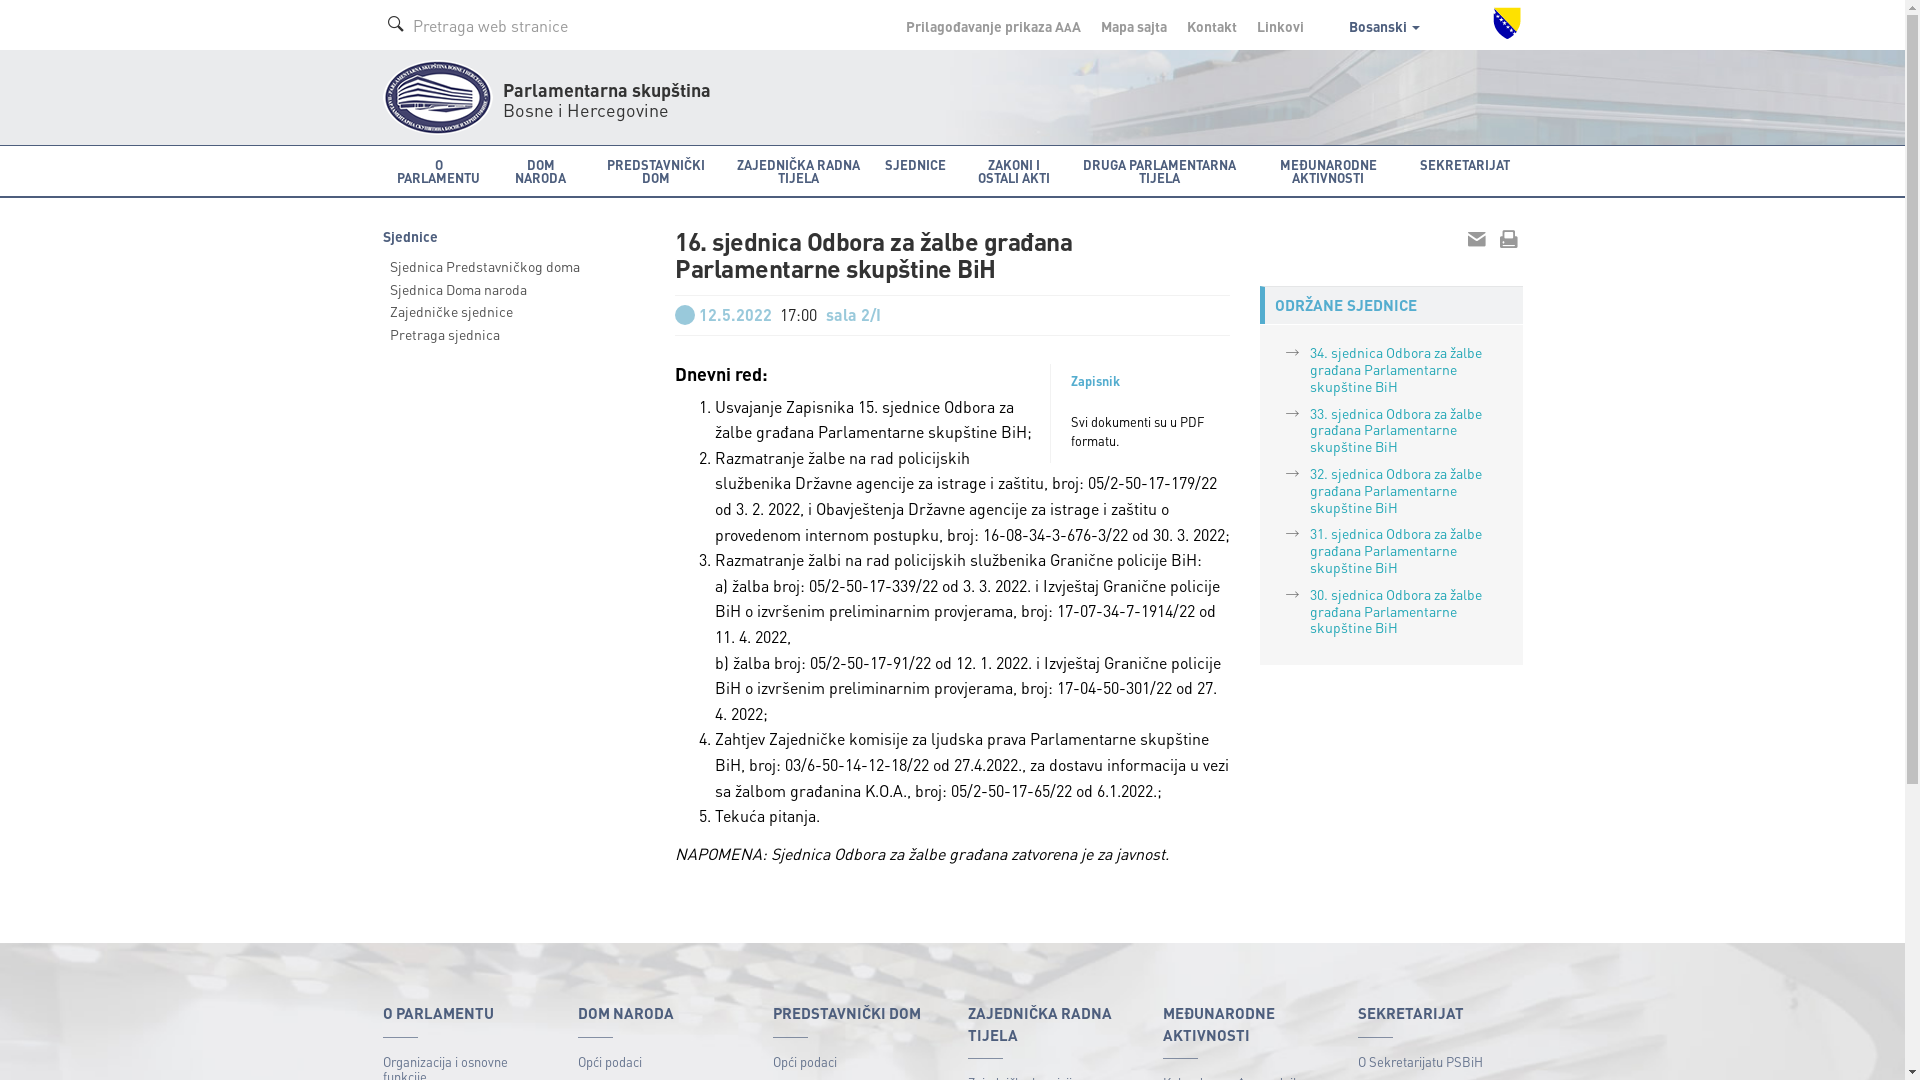  What do you see at coordinates (1096, 381) in the screenshot?
I see `Zapisnik` at bounding box center [1096, 381].